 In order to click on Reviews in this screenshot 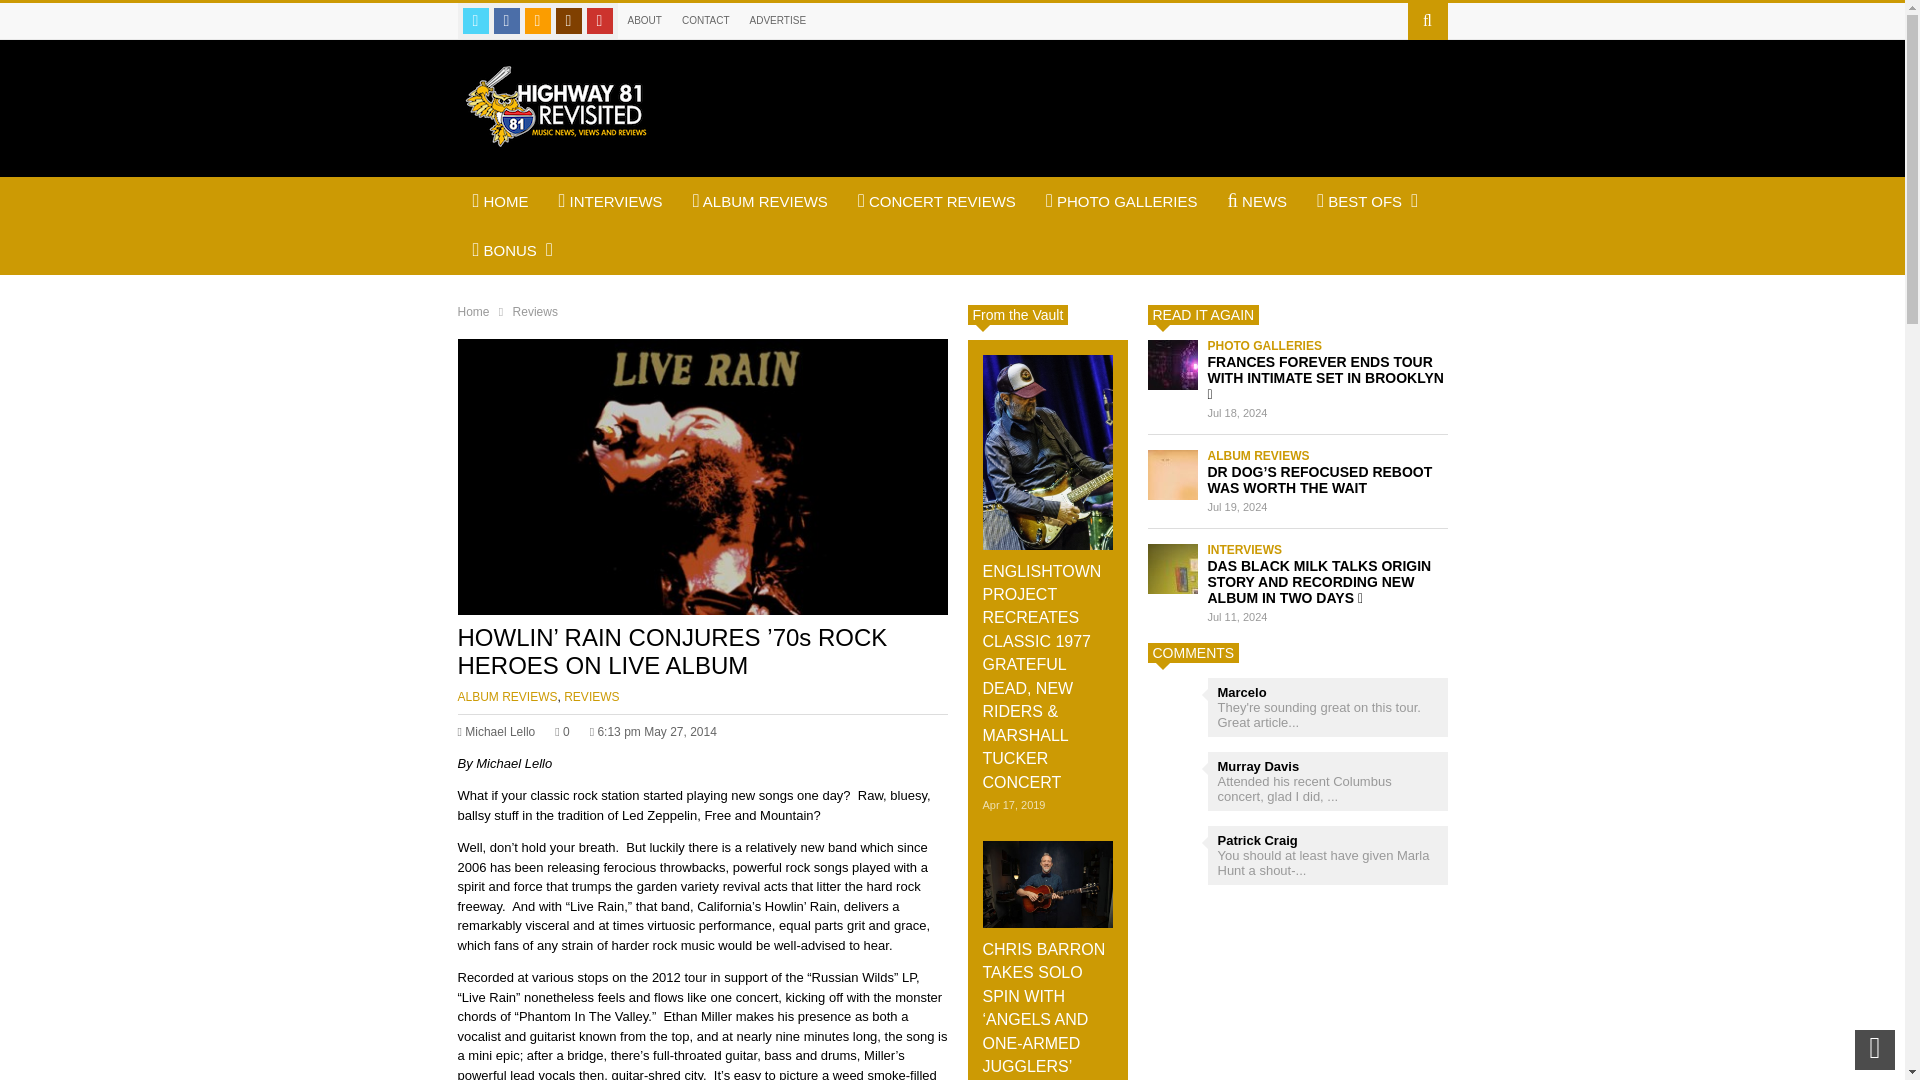, I will do `click(535, 310)`.